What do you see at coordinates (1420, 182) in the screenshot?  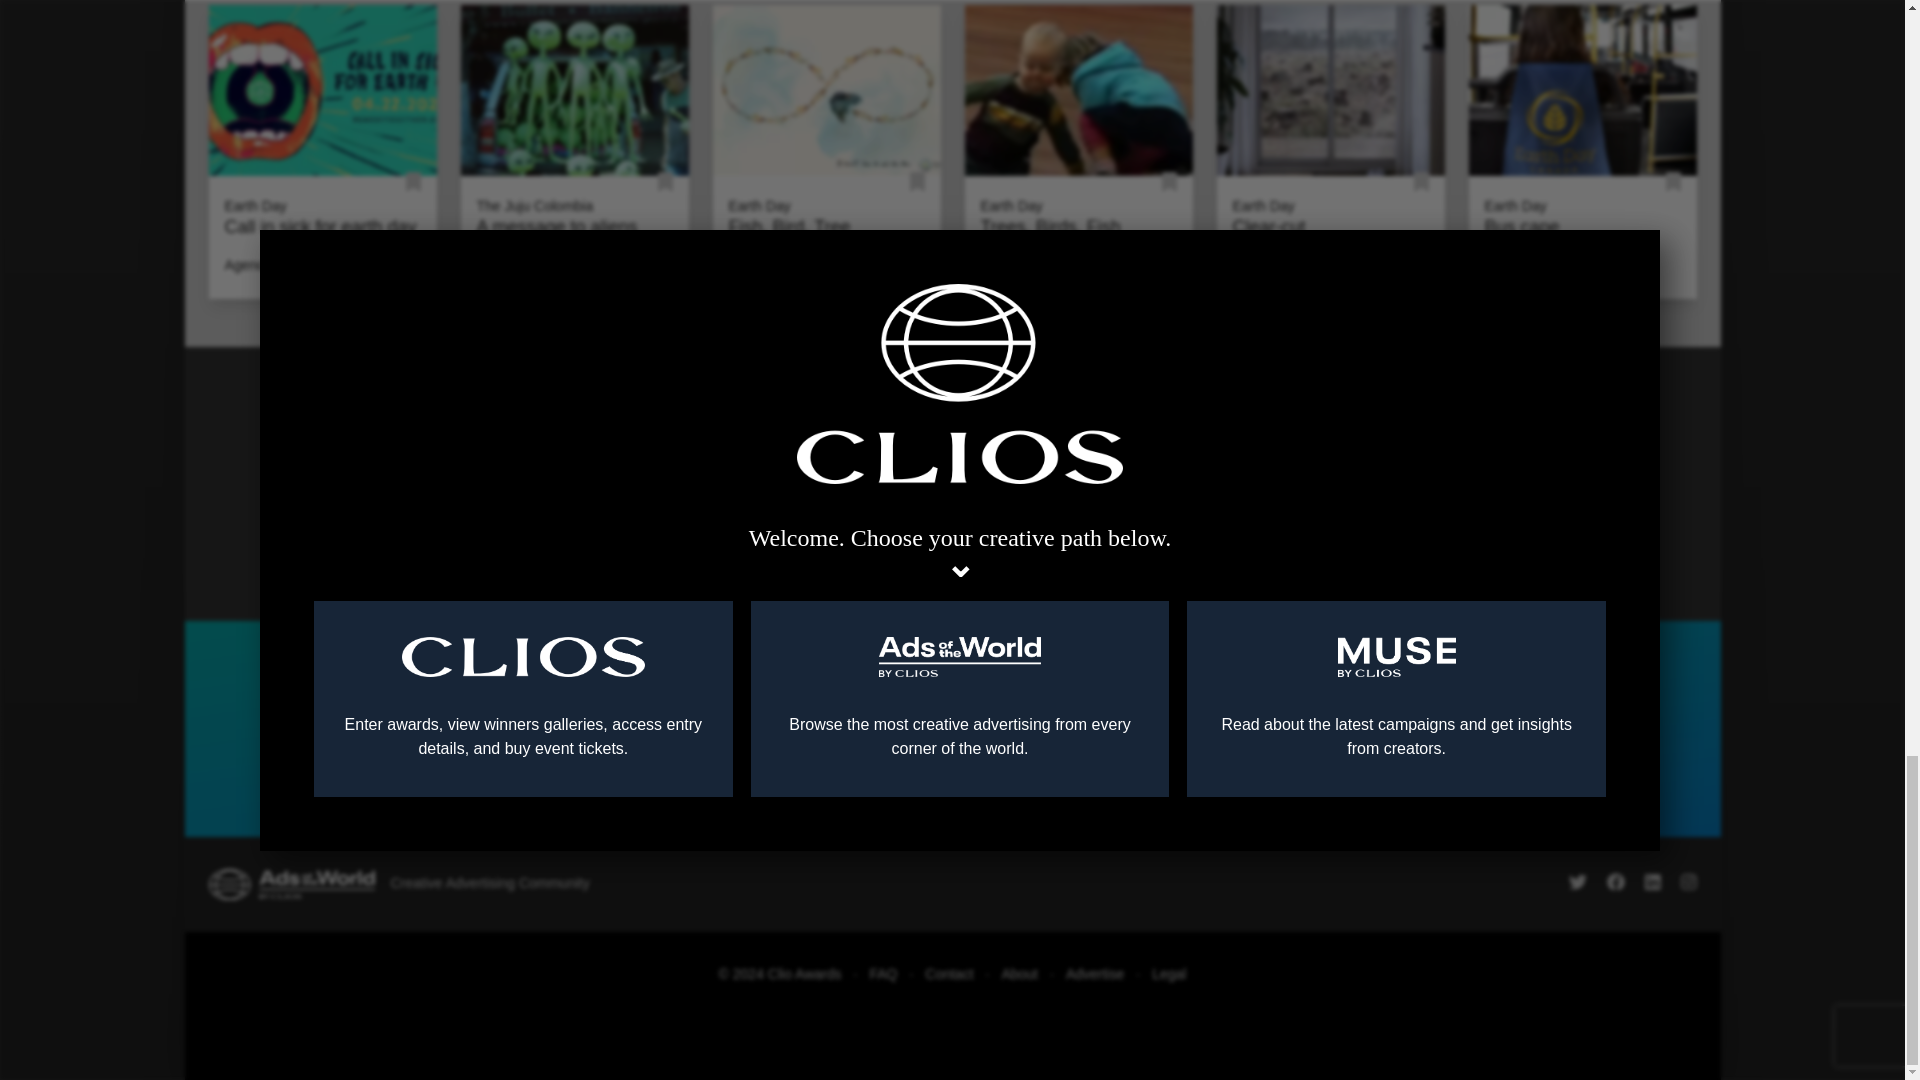 I see `Login to Bookmark` at bounding box center [1420, 182].